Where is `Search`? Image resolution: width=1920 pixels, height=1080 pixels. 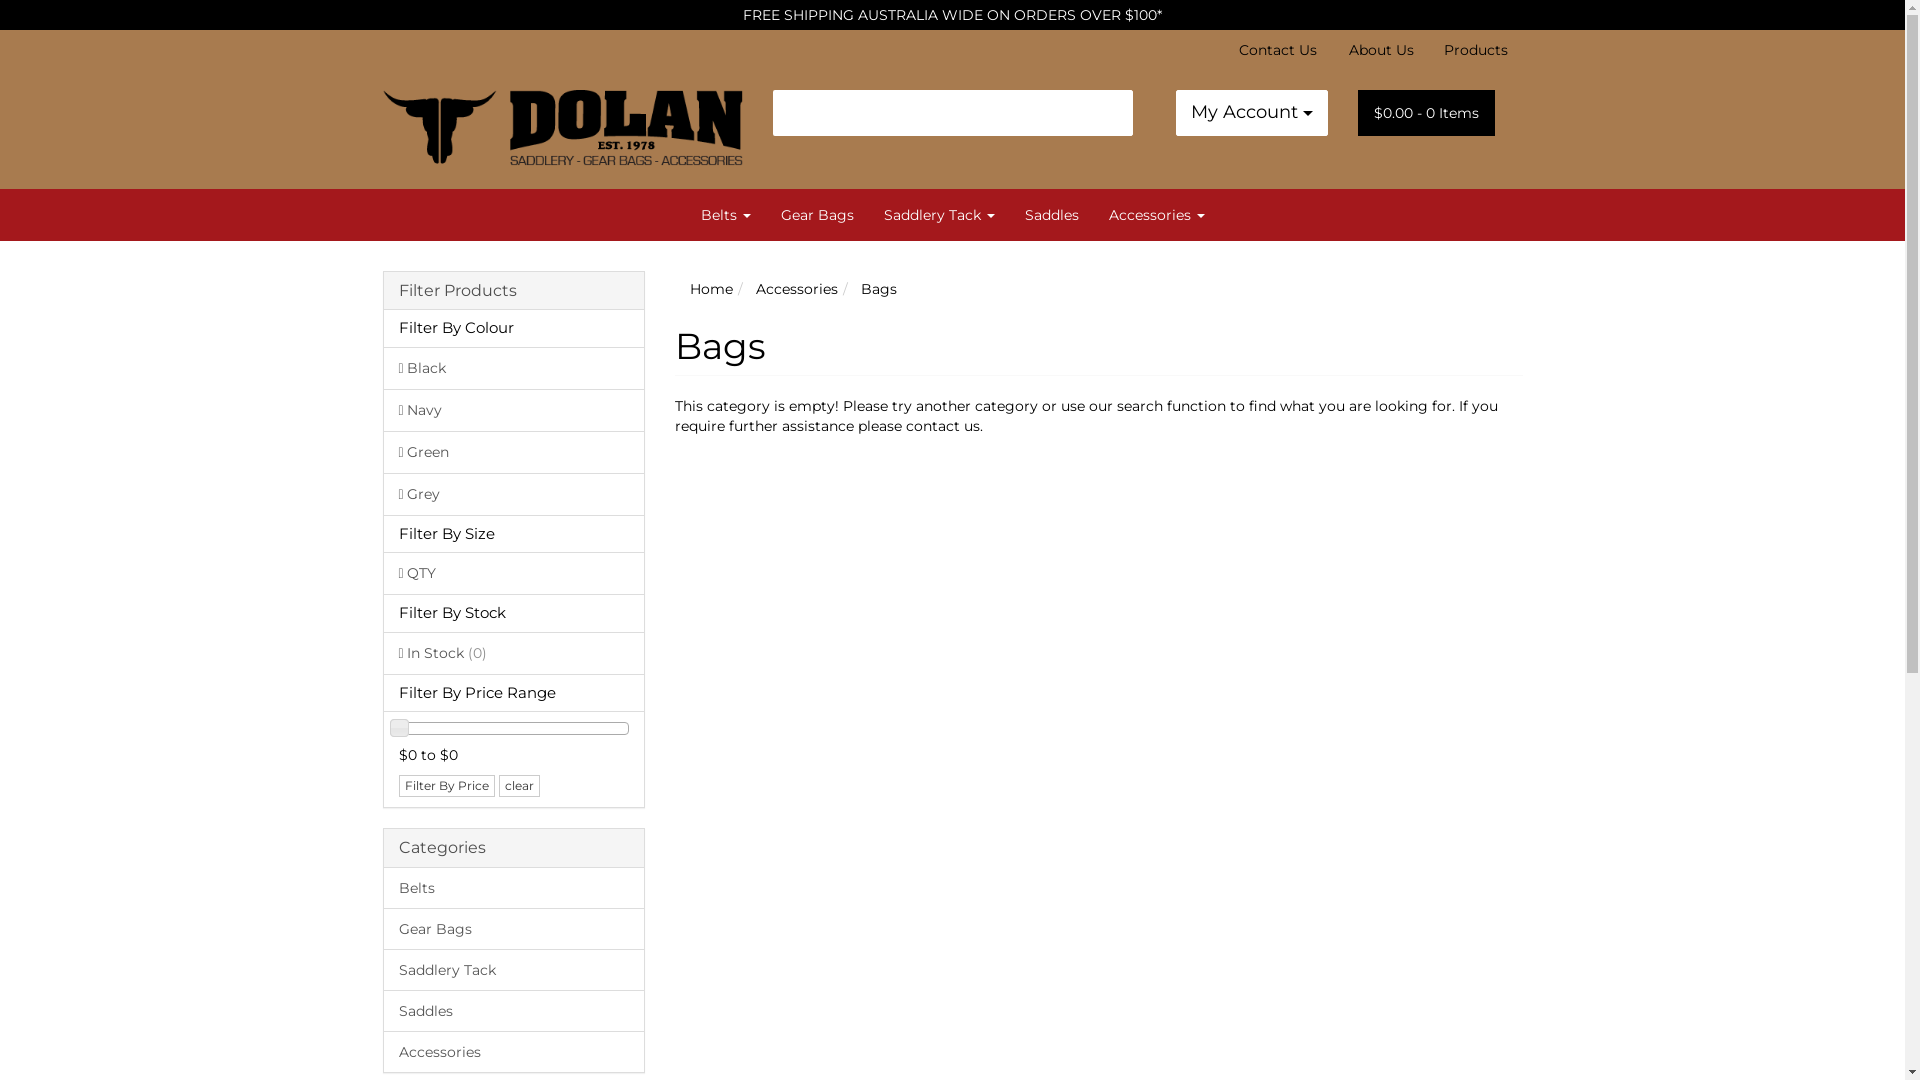
Search is located at coordinates (1117, 113).